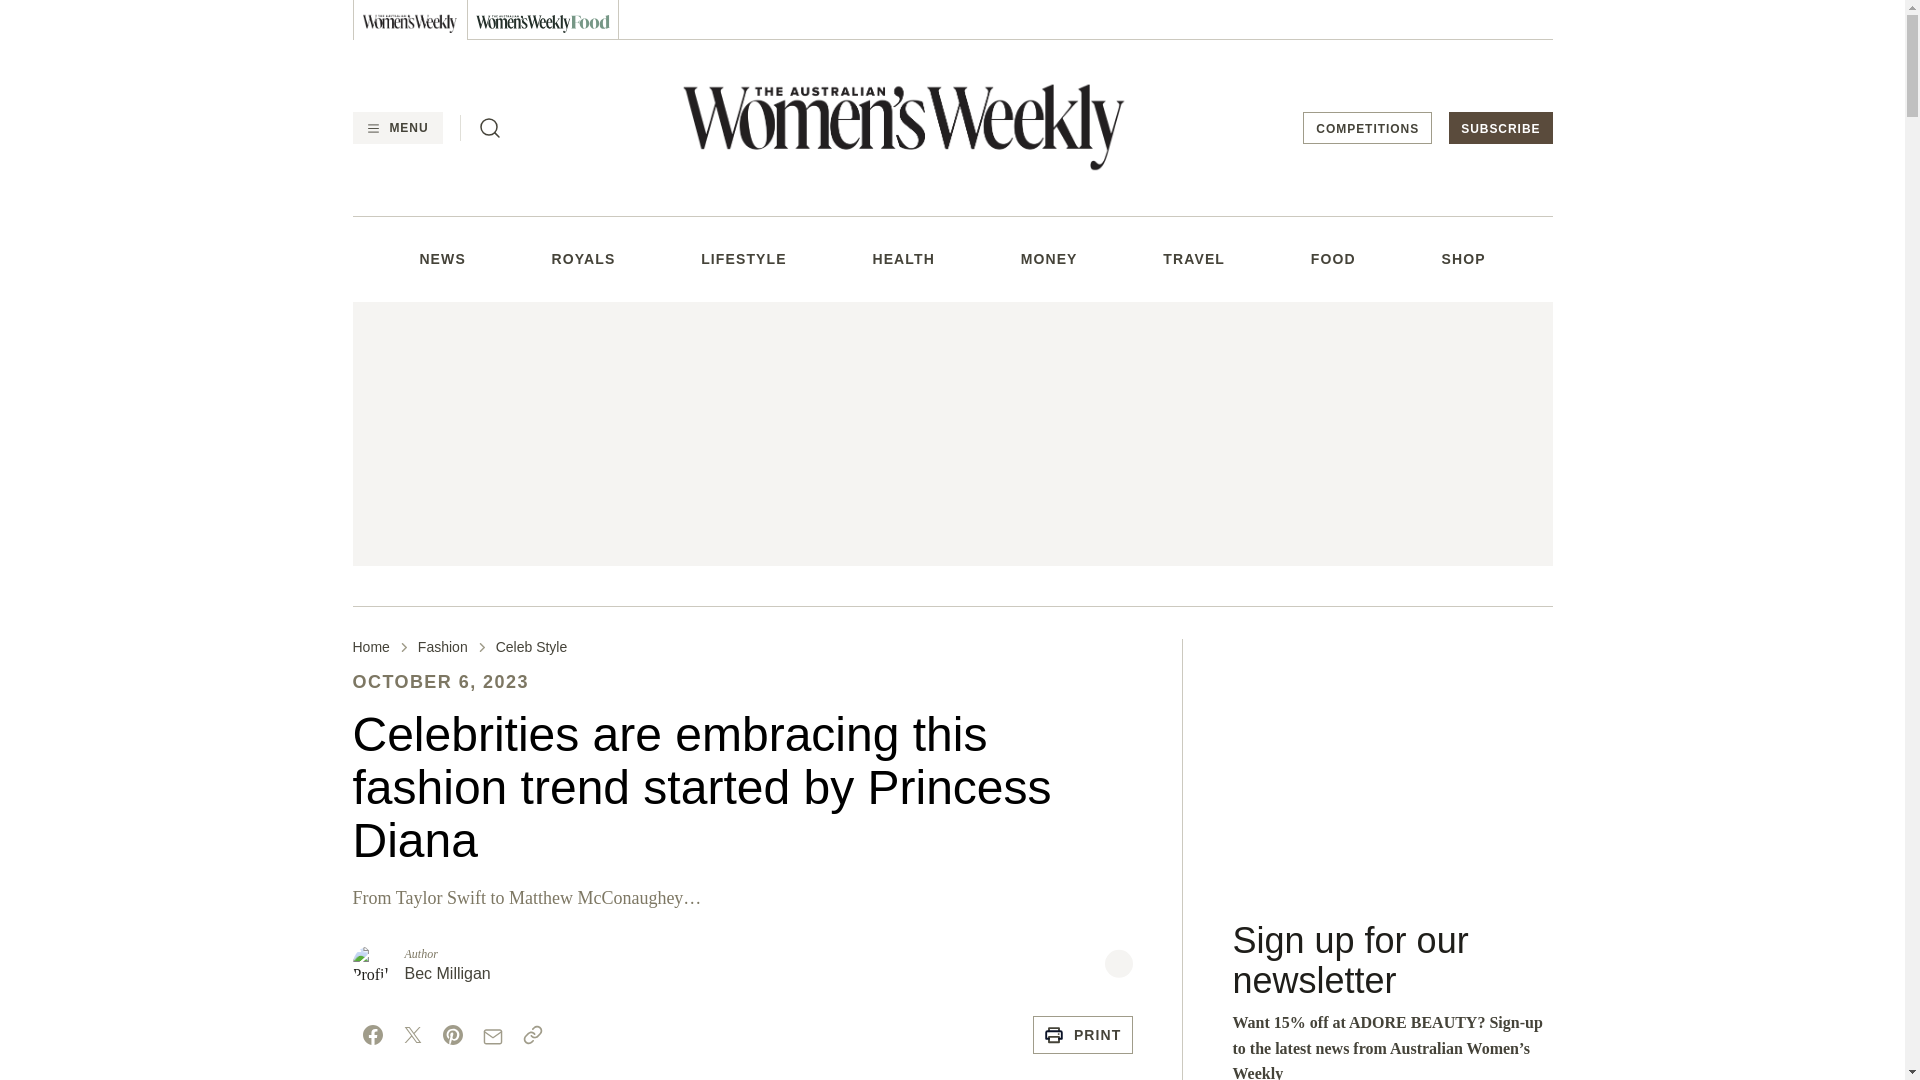 Image resolution: width=1920 pixels, height=1080 pixels. What do you see at coordinates (441, 258) in the screenshot?
I see `NEWS` at bounding box center [441, 258].